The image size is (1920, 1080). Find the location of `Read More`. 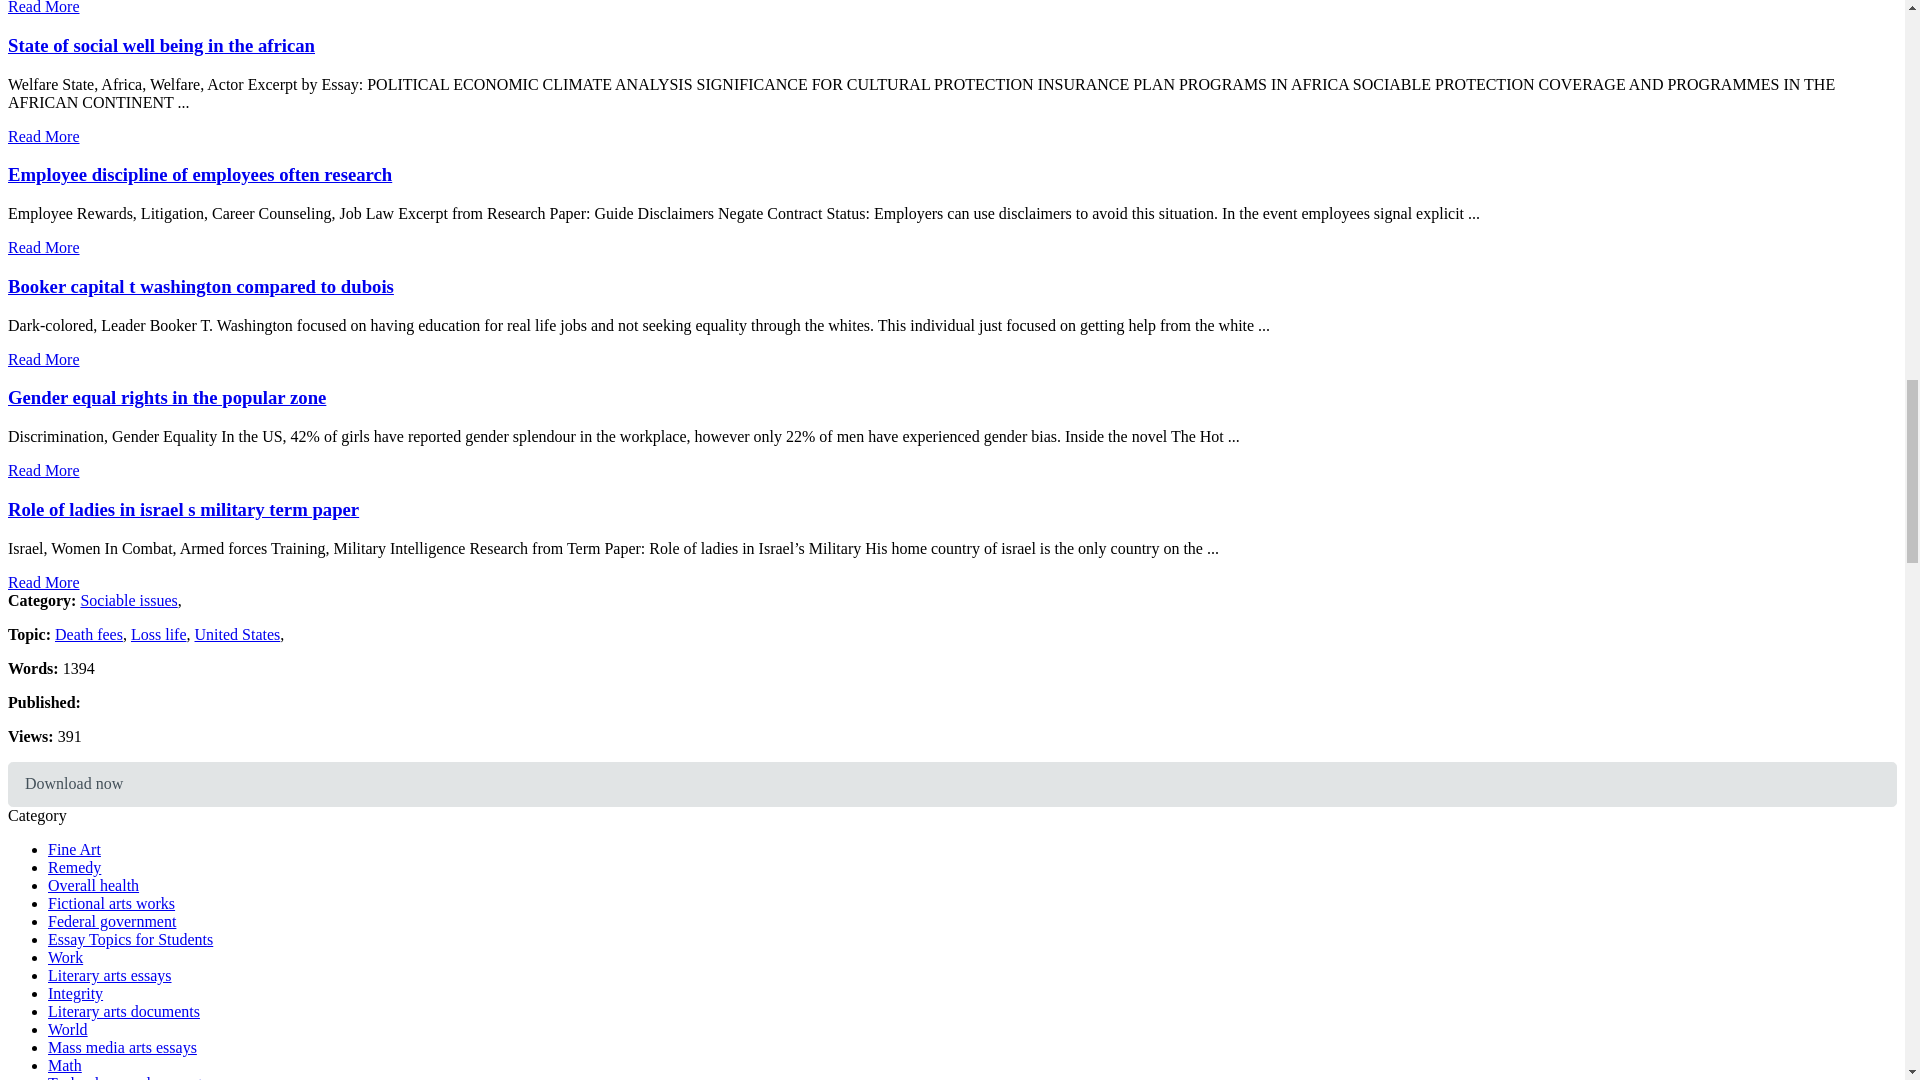

Read More is located at coordinates (44, 8).